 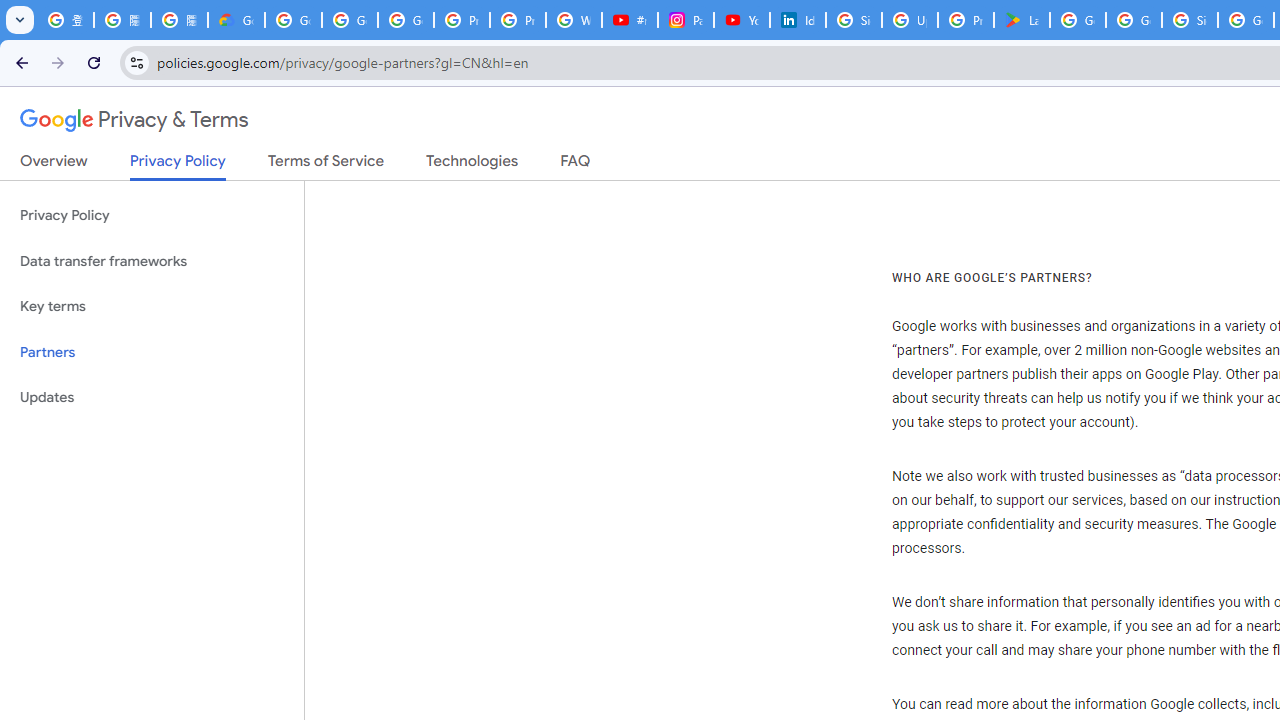 I want to click on Sign in - Google Accounts, so click(x=853, y=20).